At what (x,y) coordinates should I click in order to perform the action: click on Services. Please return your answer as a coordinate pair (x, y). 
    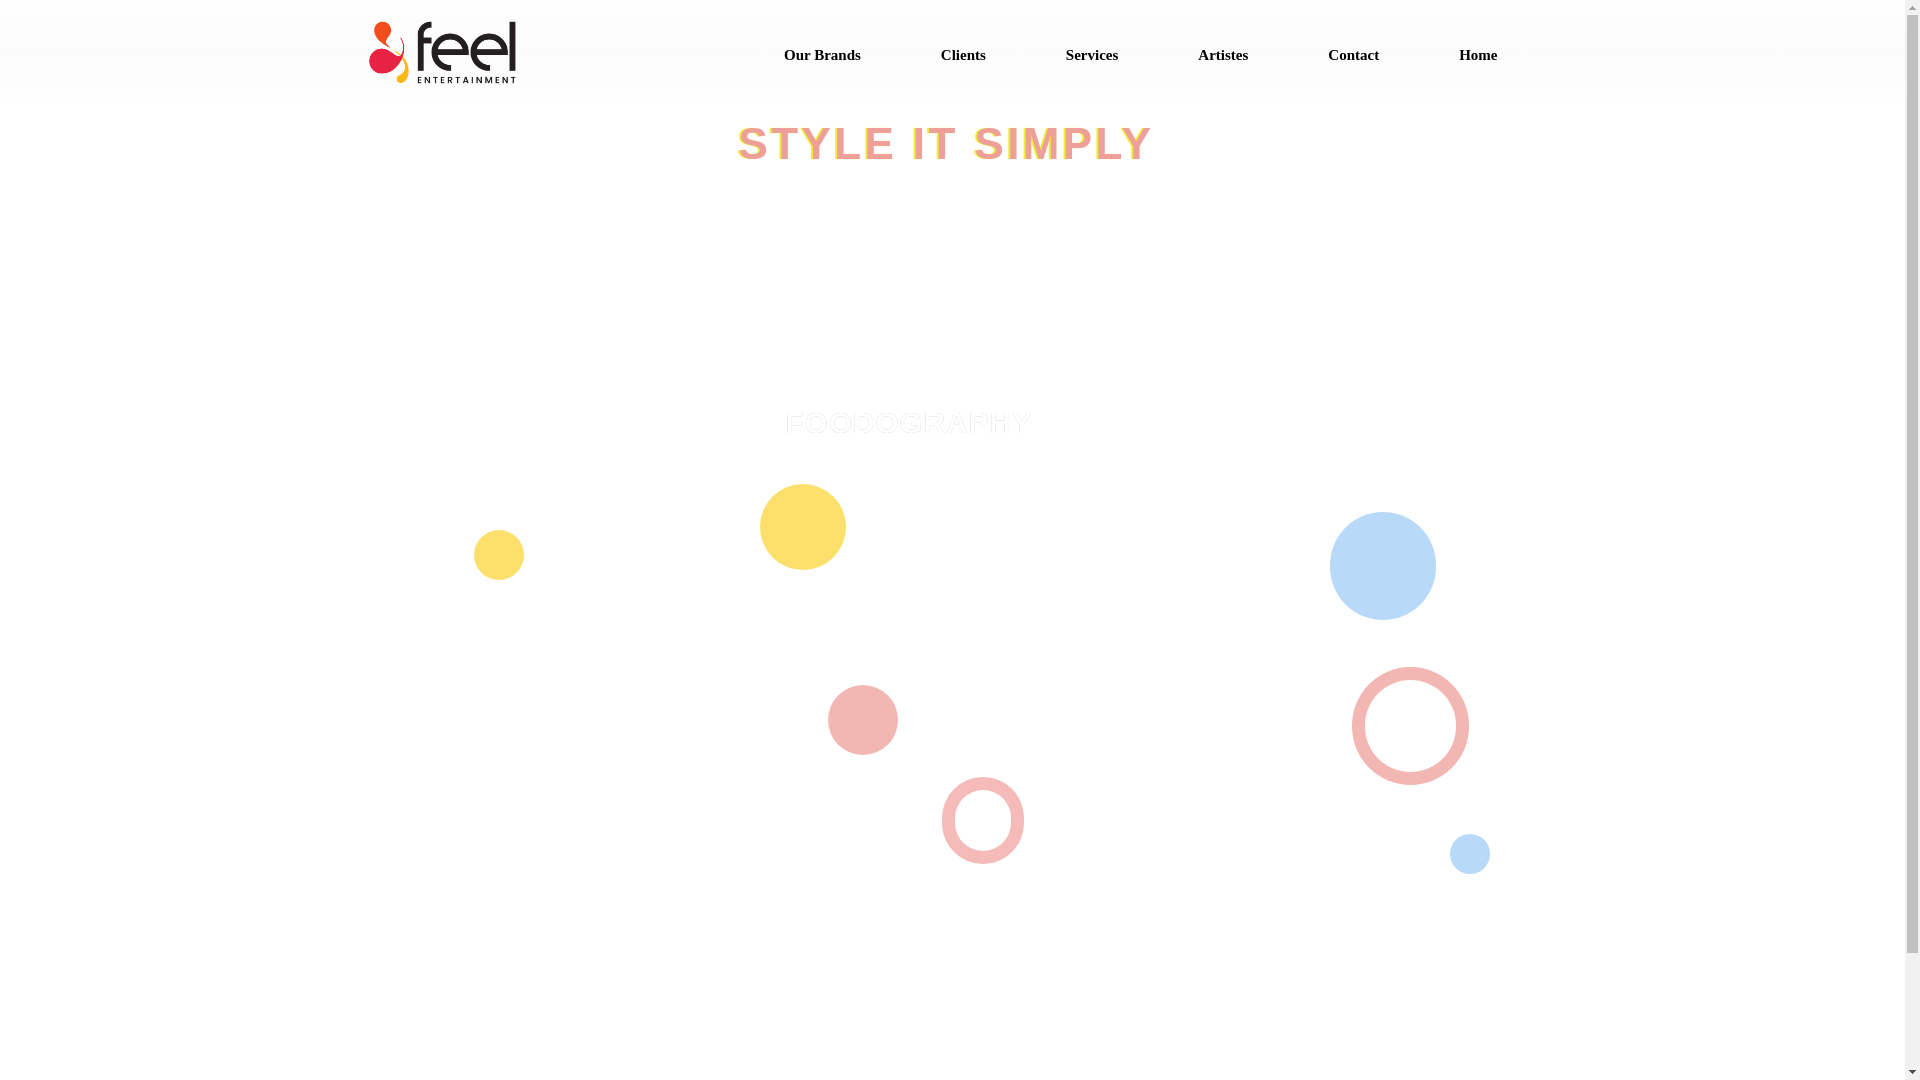
    Looking at the image, I should click on (1092, 52).